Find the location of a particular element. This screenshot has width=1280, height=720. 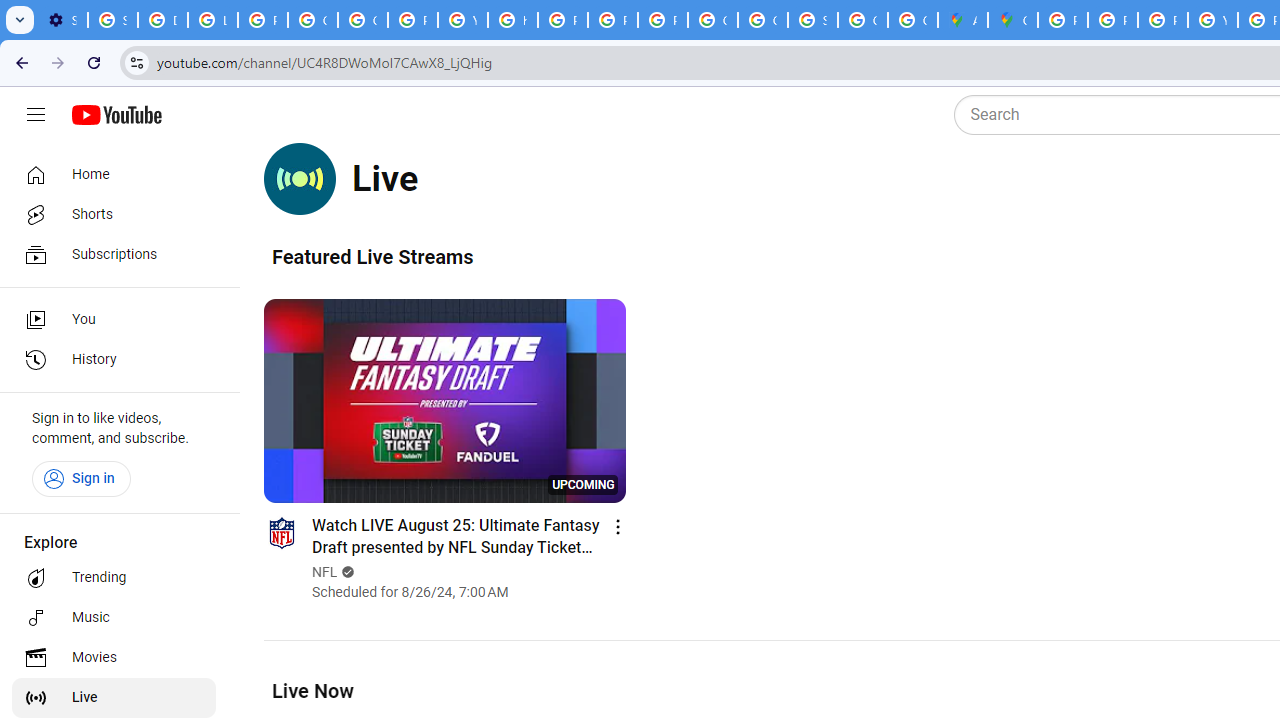

Live is located at coordinates (114, 698).